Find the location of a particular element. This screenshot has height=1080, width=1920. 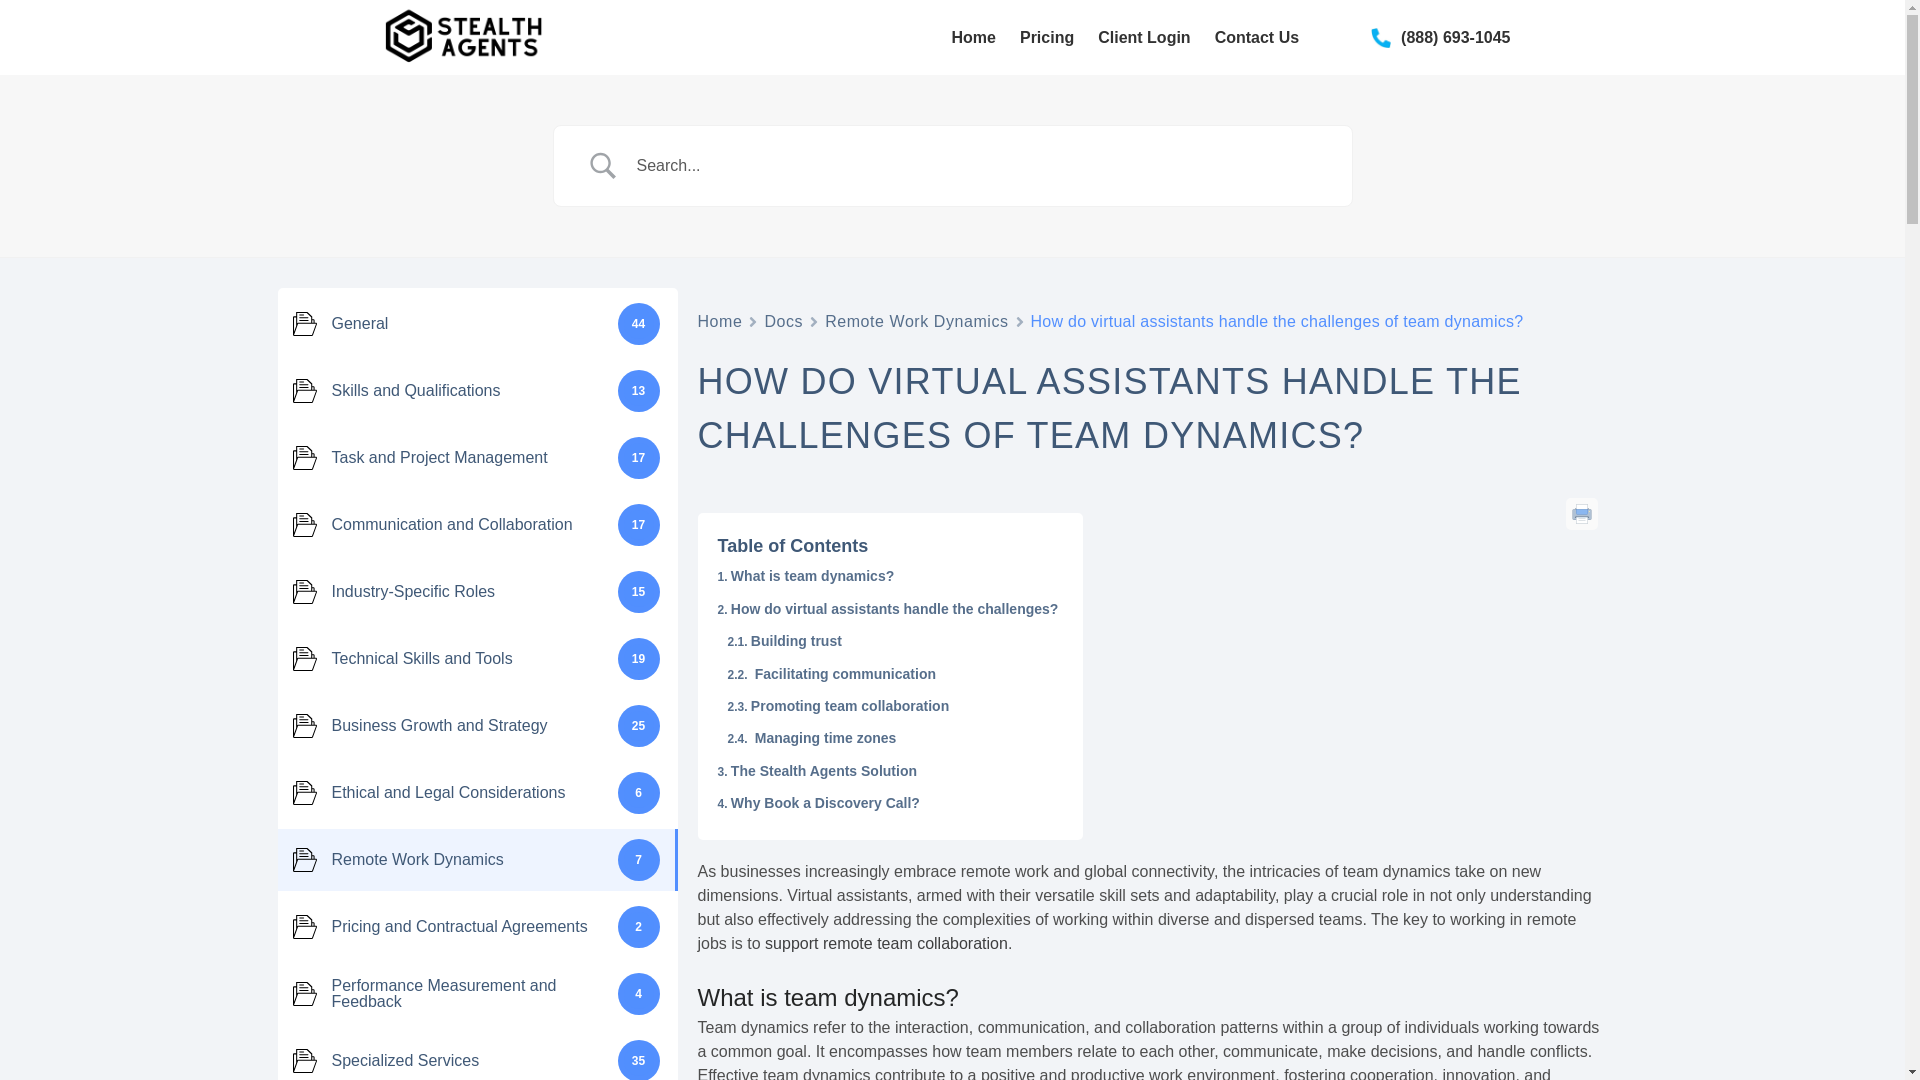

Remote Work Dynamics is located at coordinates (916, 320).